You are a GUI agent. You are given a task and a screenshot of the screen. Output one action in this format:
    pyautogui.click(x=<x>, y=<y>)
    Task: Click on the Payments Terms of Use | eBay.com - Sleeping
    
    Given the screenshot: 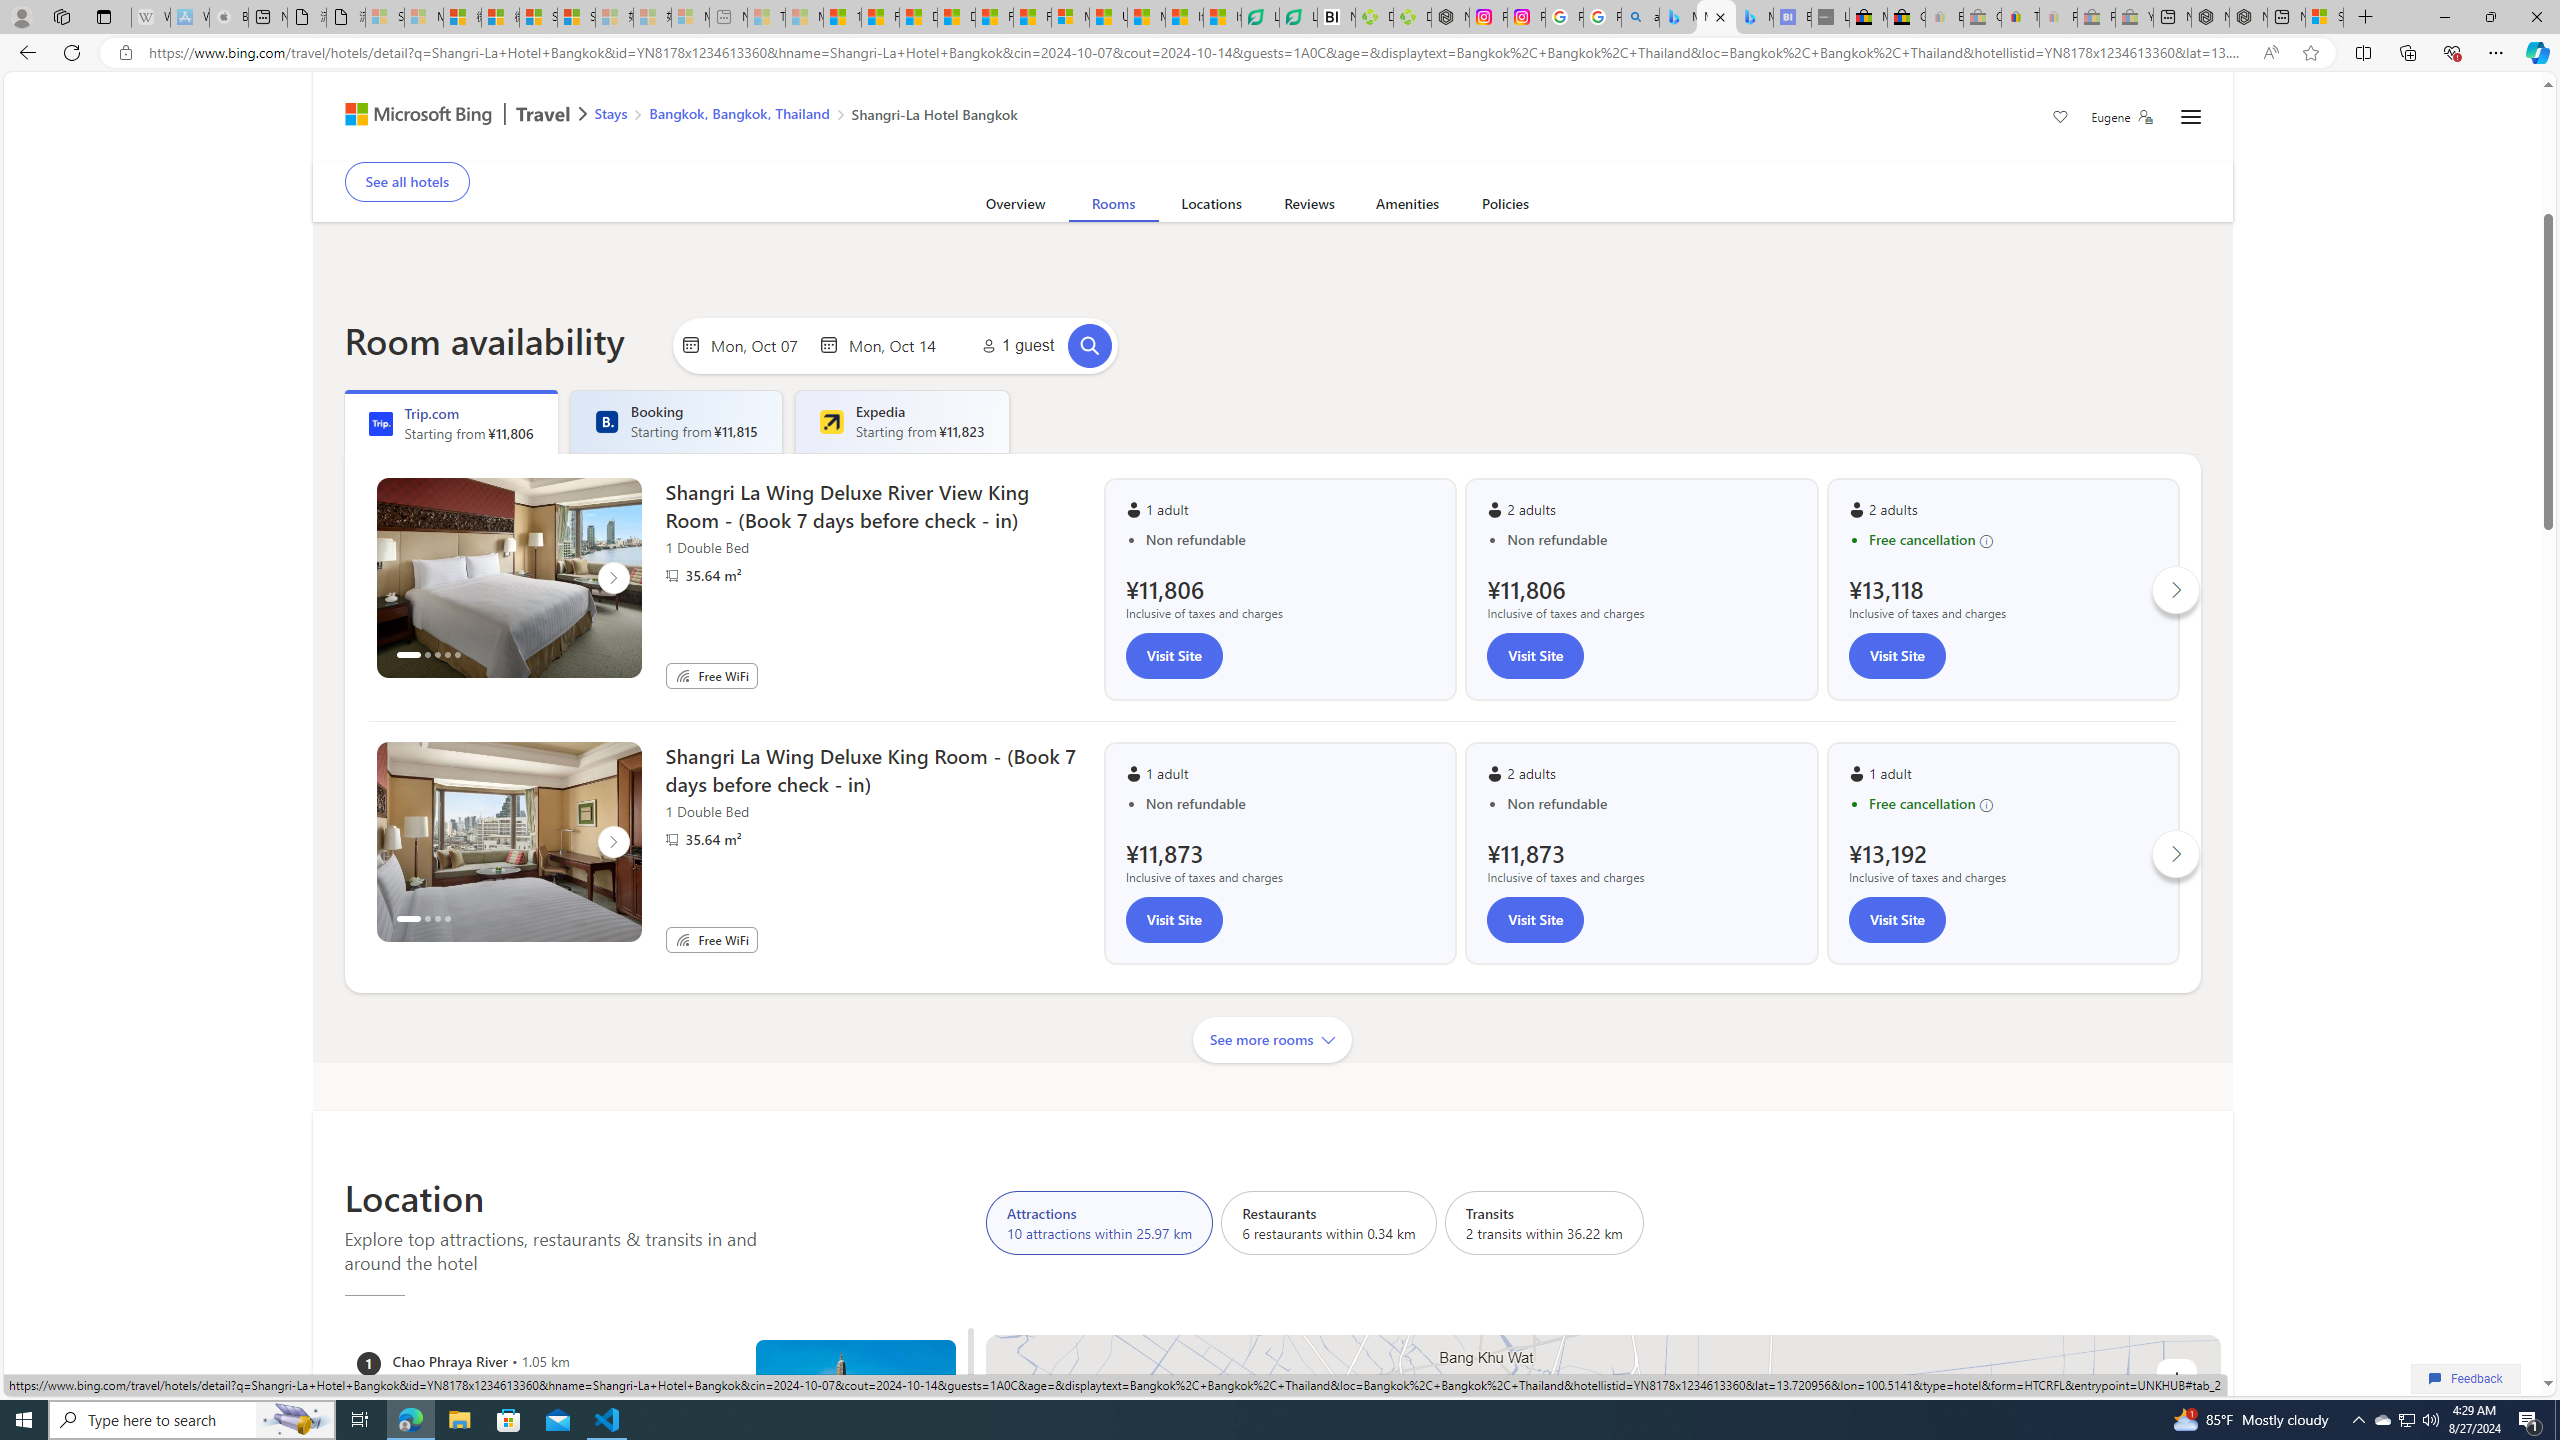 What is the action you would take?
    pyautogui.click(x=2058, y=17)
    